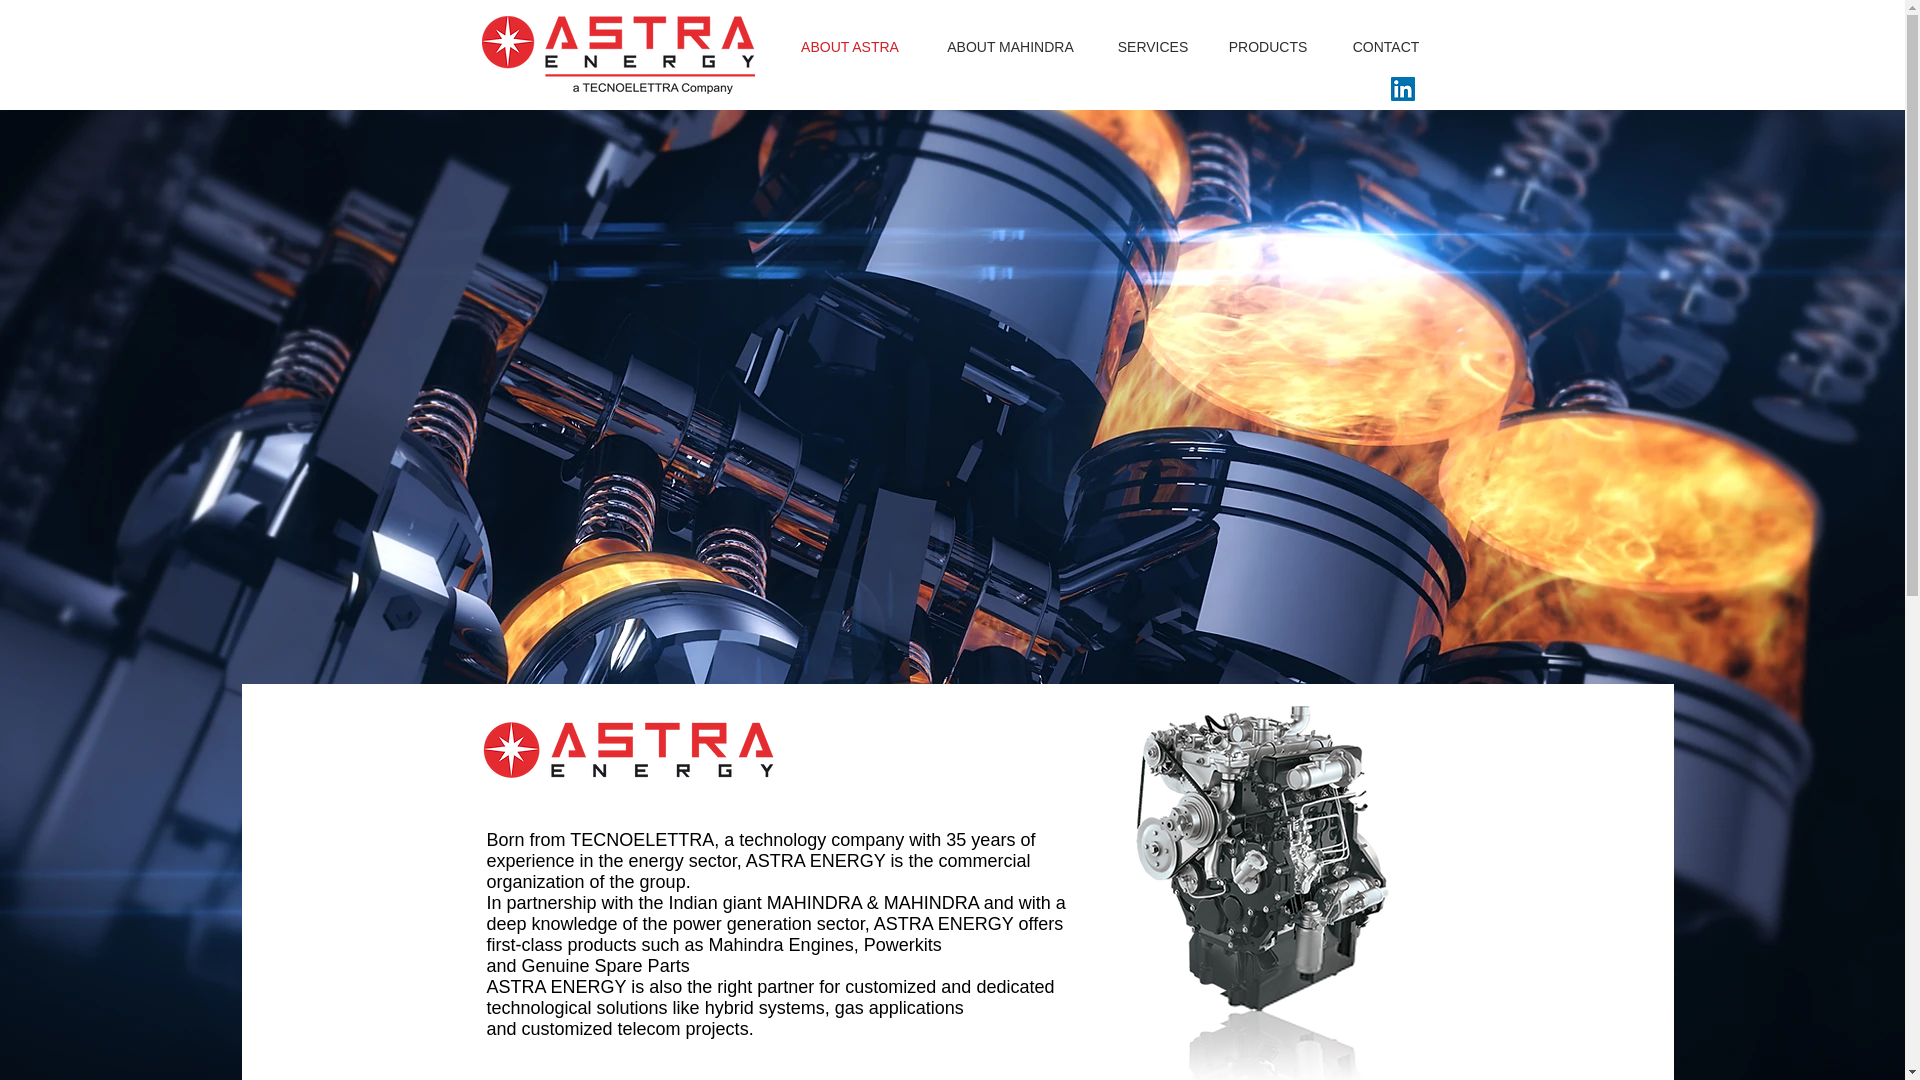 The height and width of the screenshot is (1080, 1920). What do you see at coordinates (1384, 886) in the screenshot?
I see `GIA.png` at bounding box center [1384, 886].